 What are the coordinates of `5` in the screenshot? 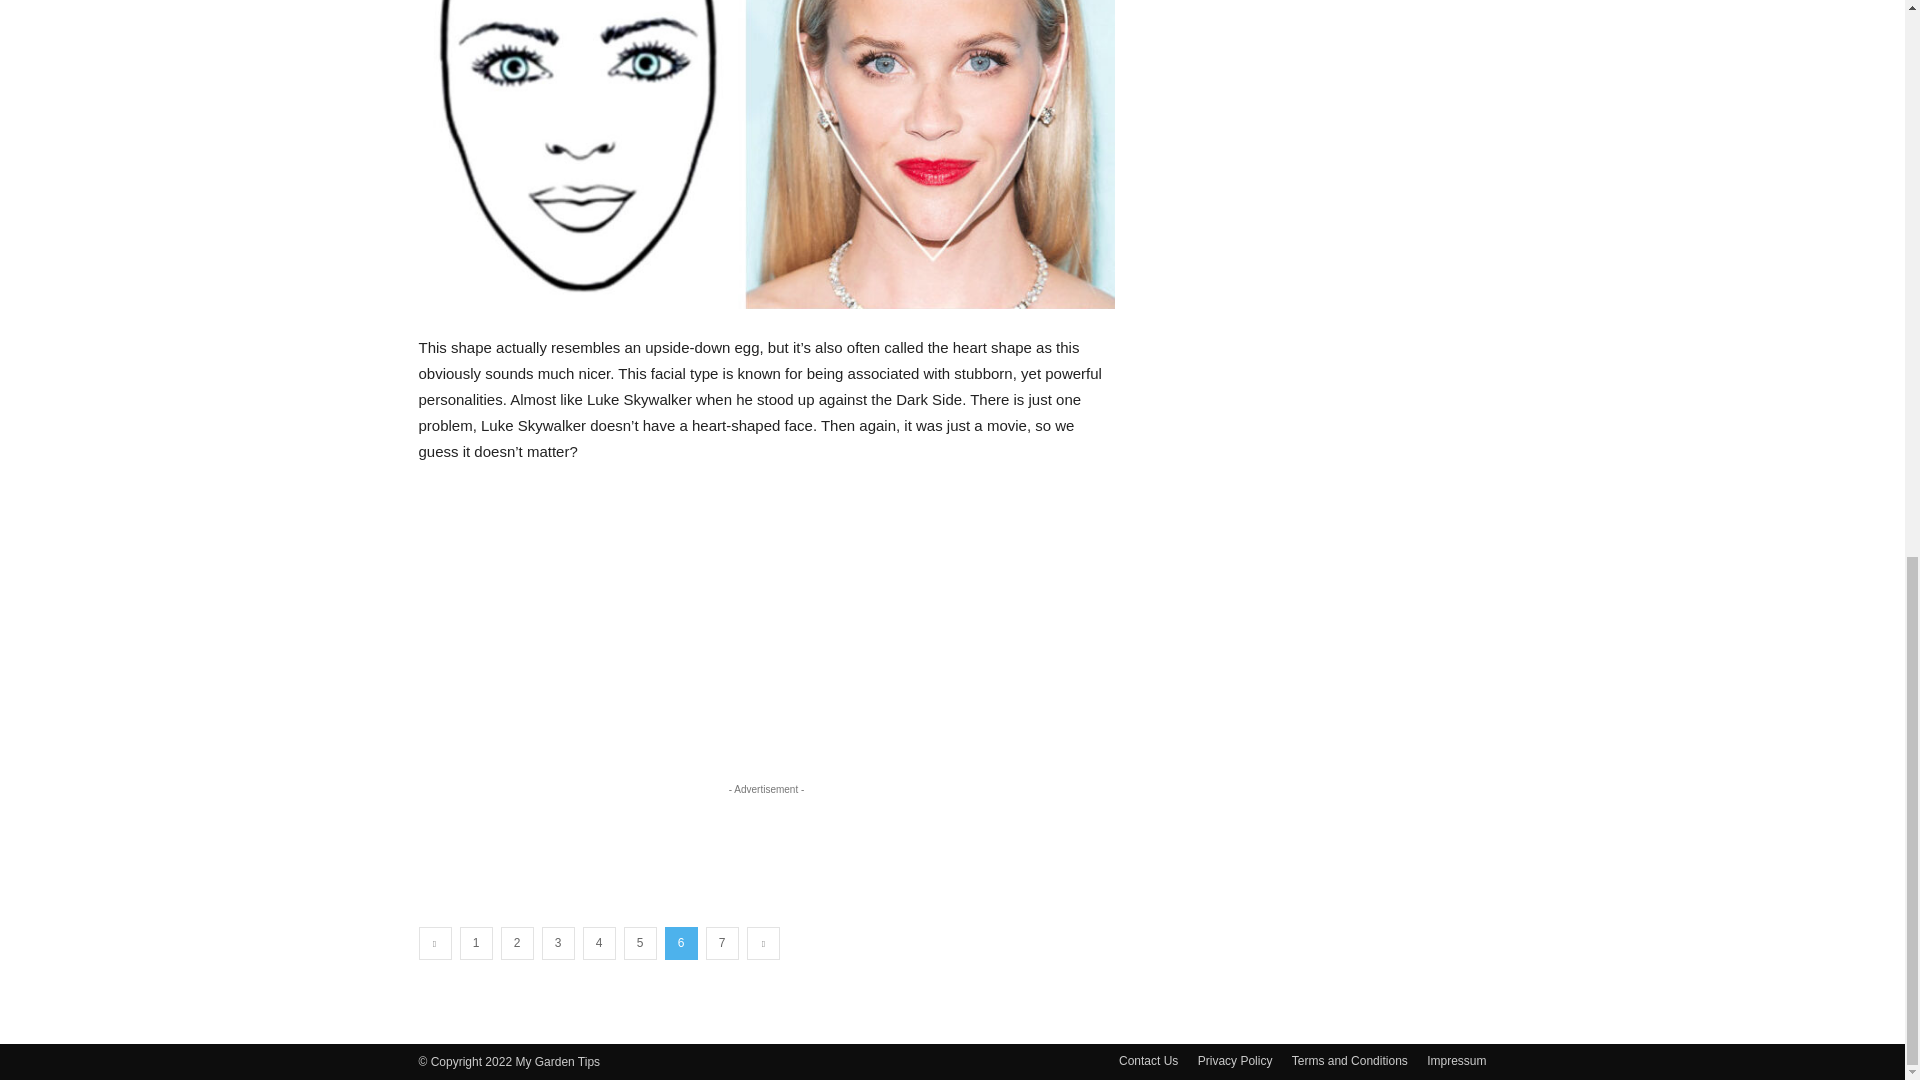 It's located at (640, 943).